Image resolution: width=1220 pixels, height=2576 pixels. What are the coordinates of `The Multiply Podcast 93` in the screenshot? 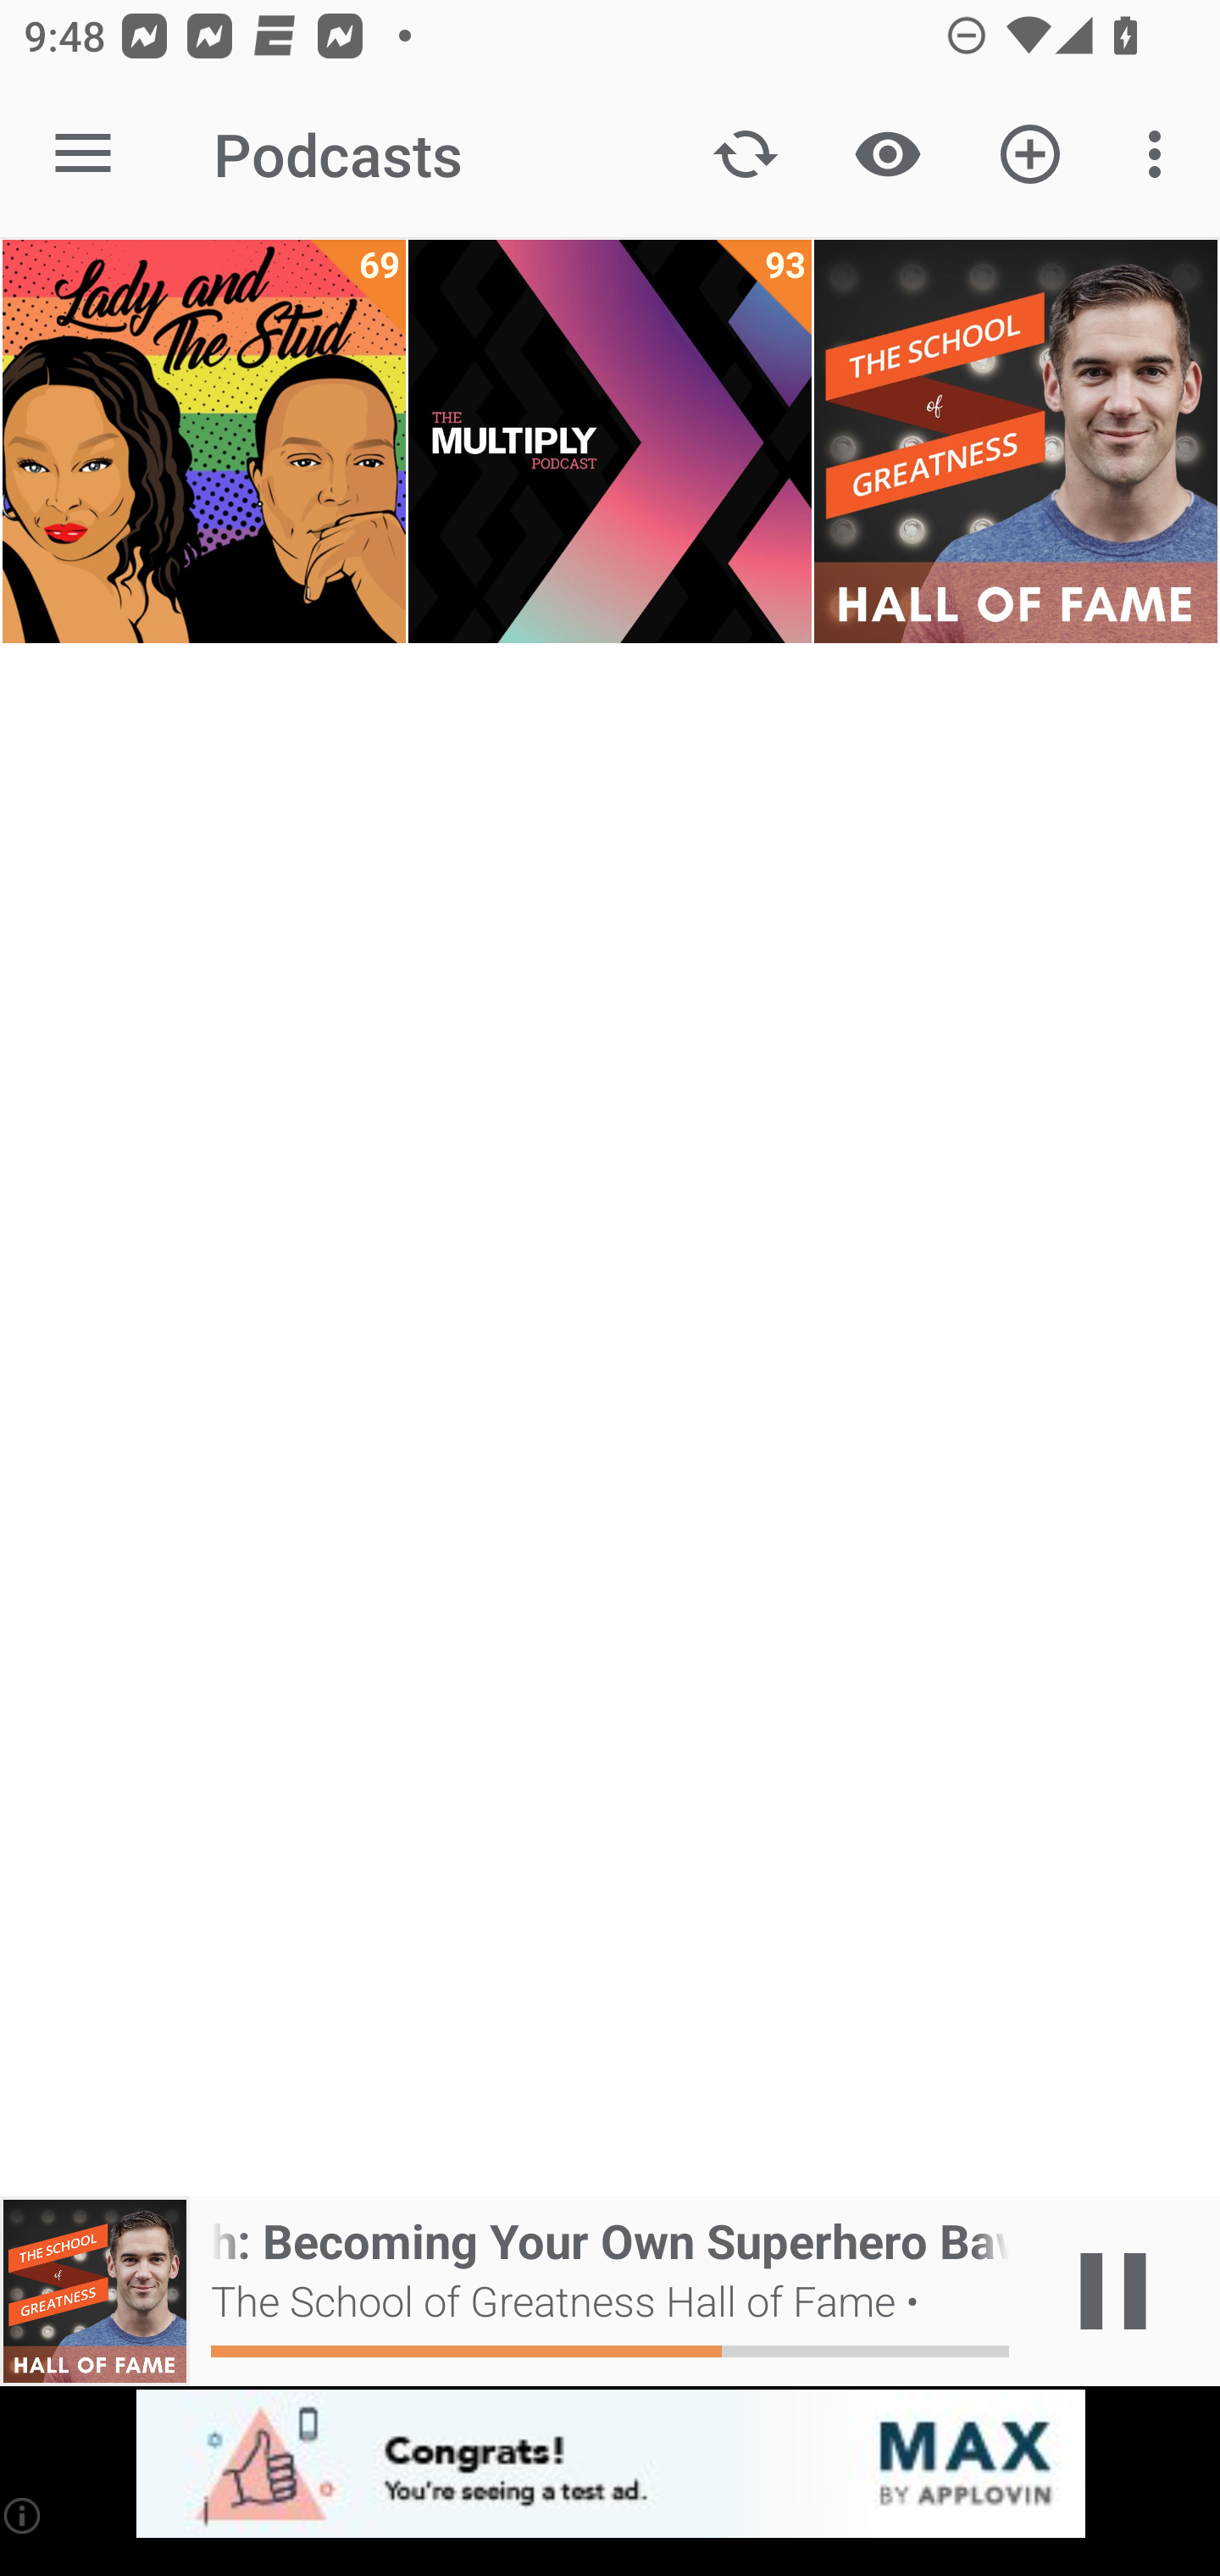 It's located at (610, 441).